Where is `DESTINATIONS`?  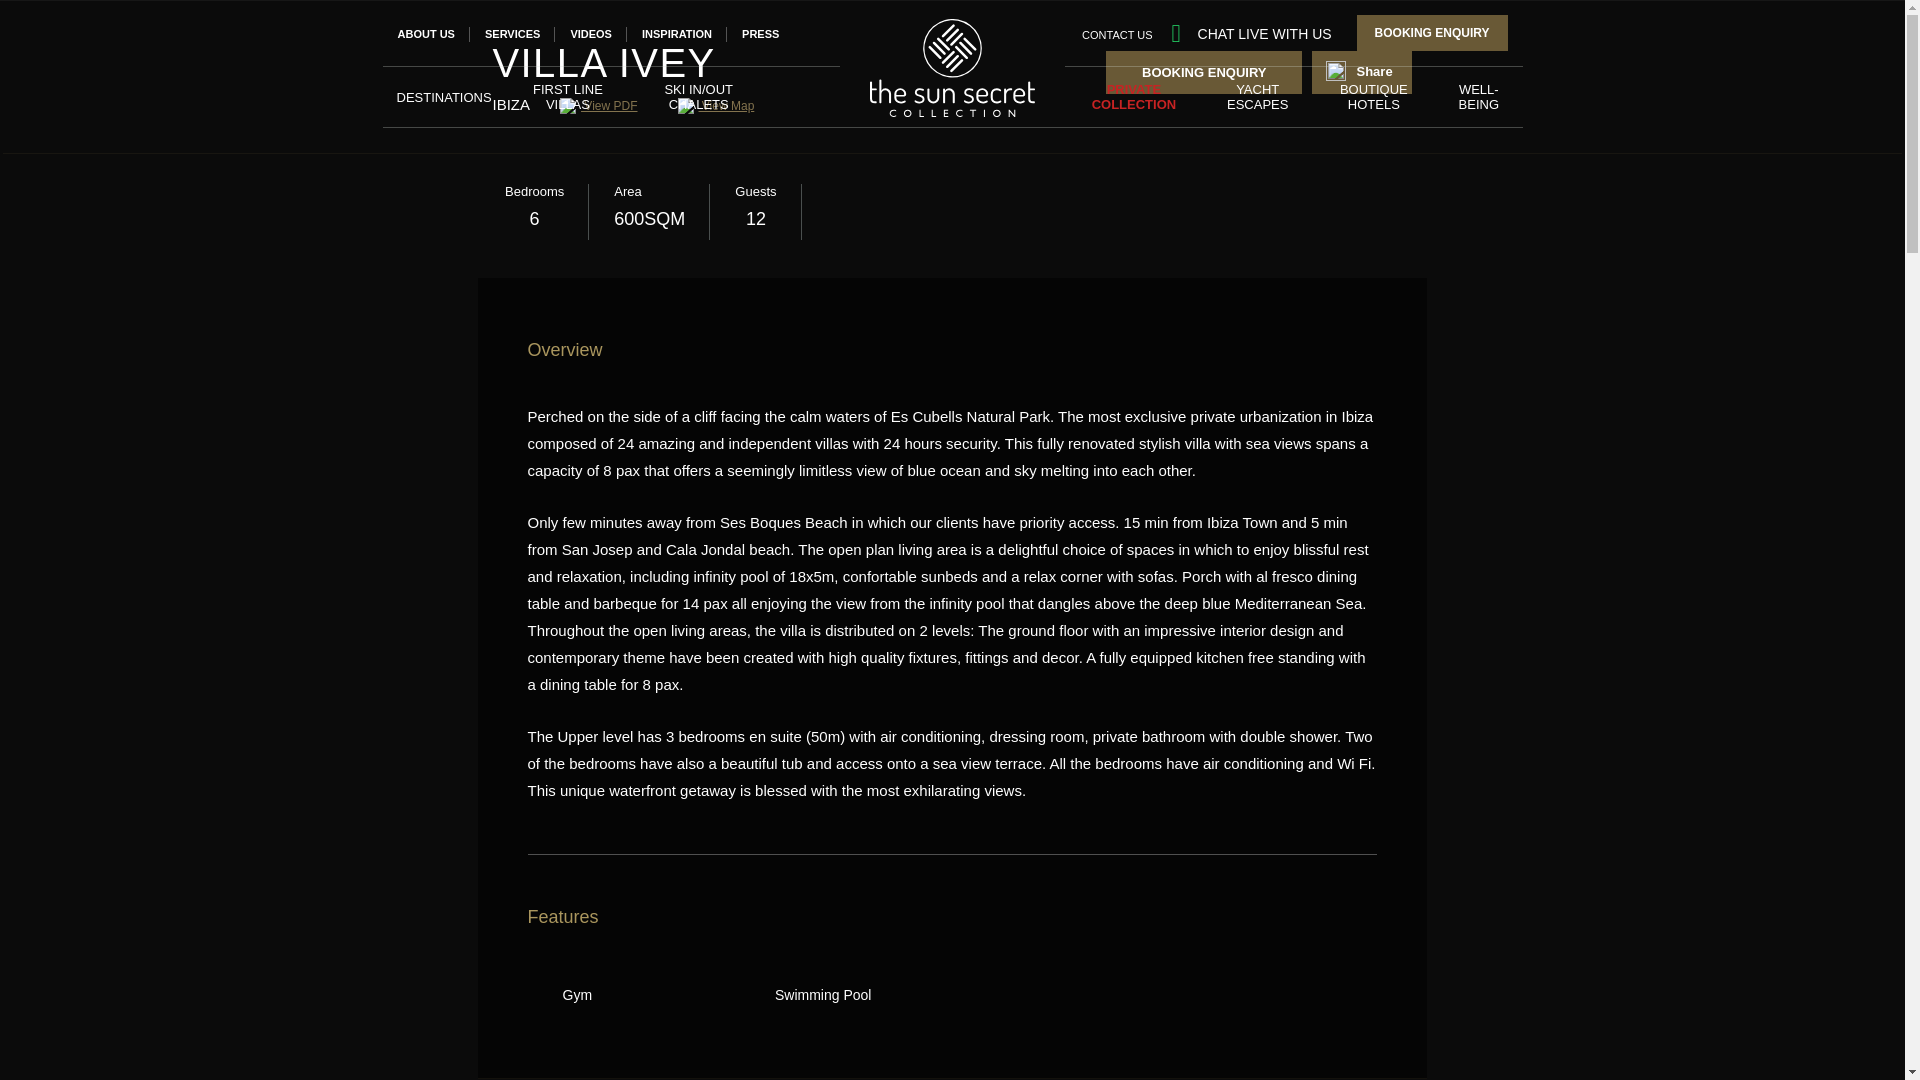
DESTINATIONS is located at coordinates (443, 96).